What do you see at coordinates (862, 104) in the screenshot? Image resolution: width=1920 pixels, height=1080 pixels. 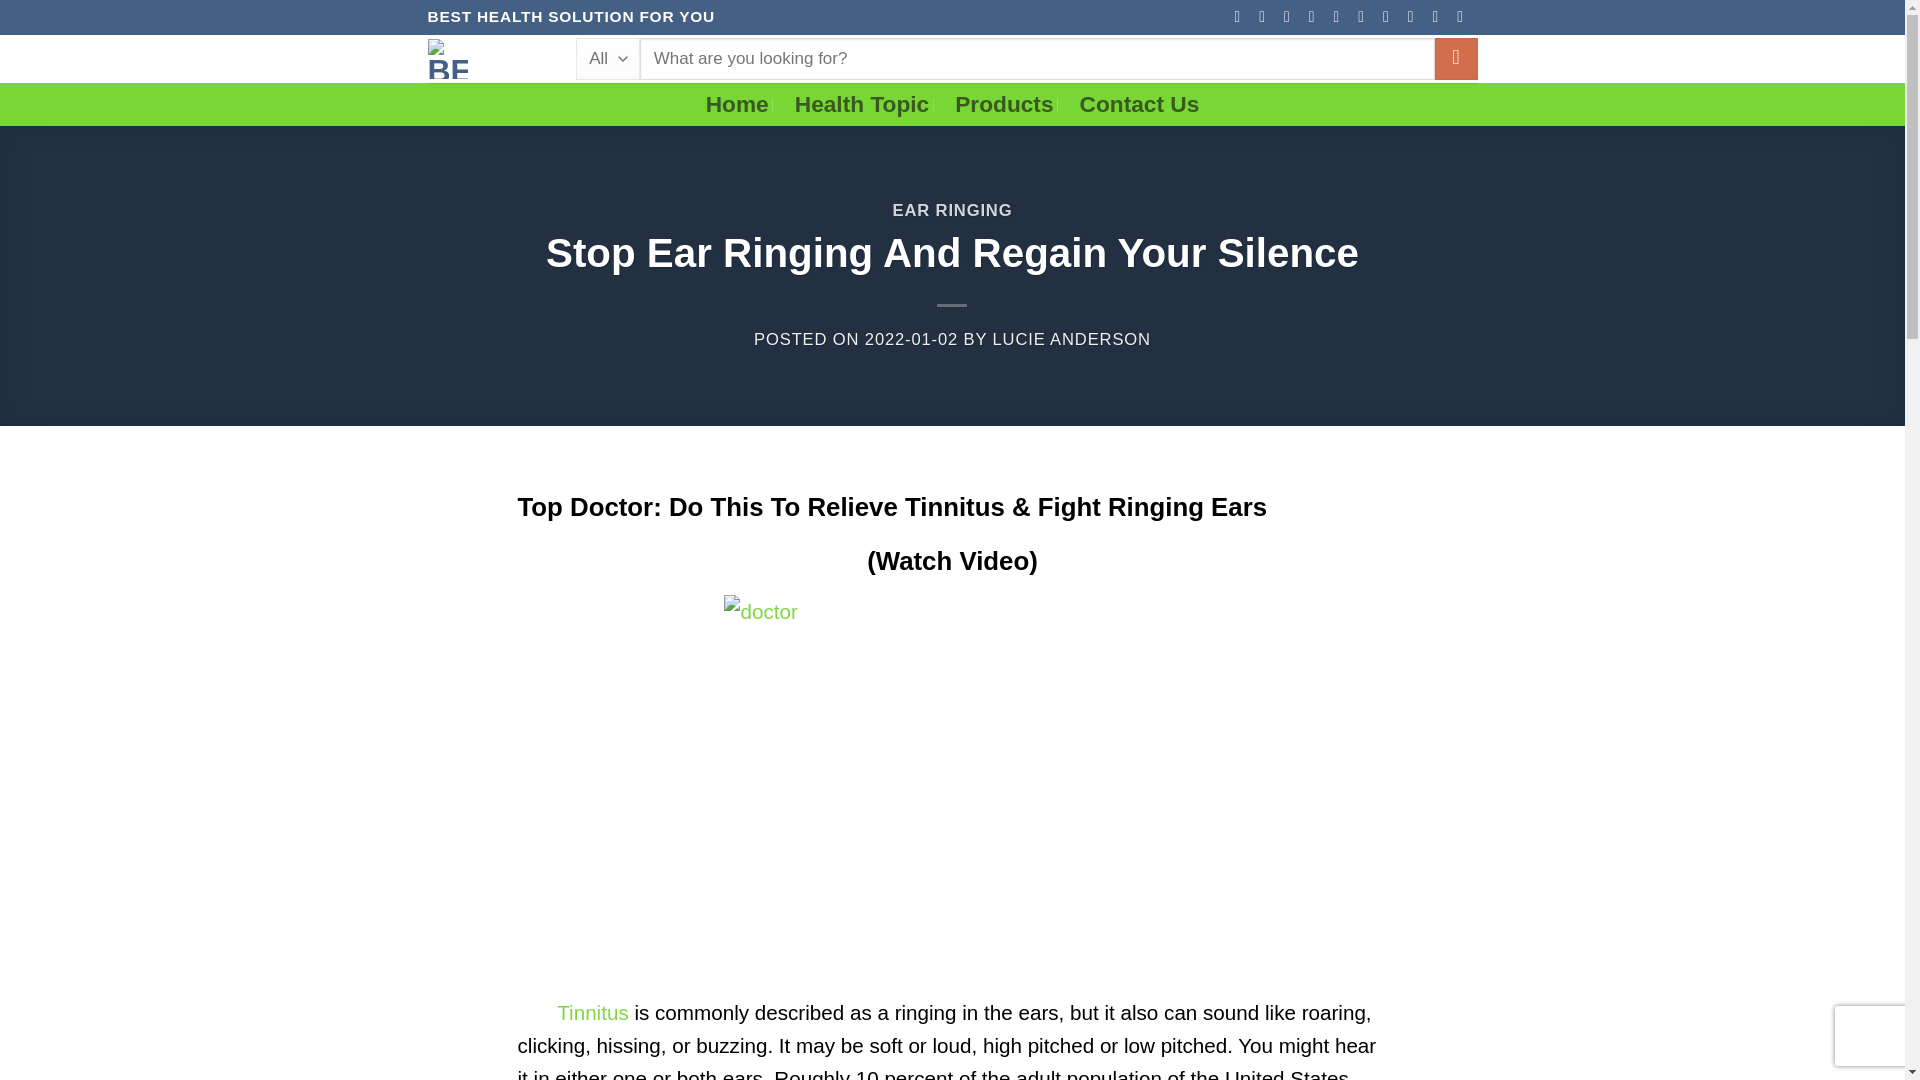 I see `Health Topic` at bounding box center [862, 104].